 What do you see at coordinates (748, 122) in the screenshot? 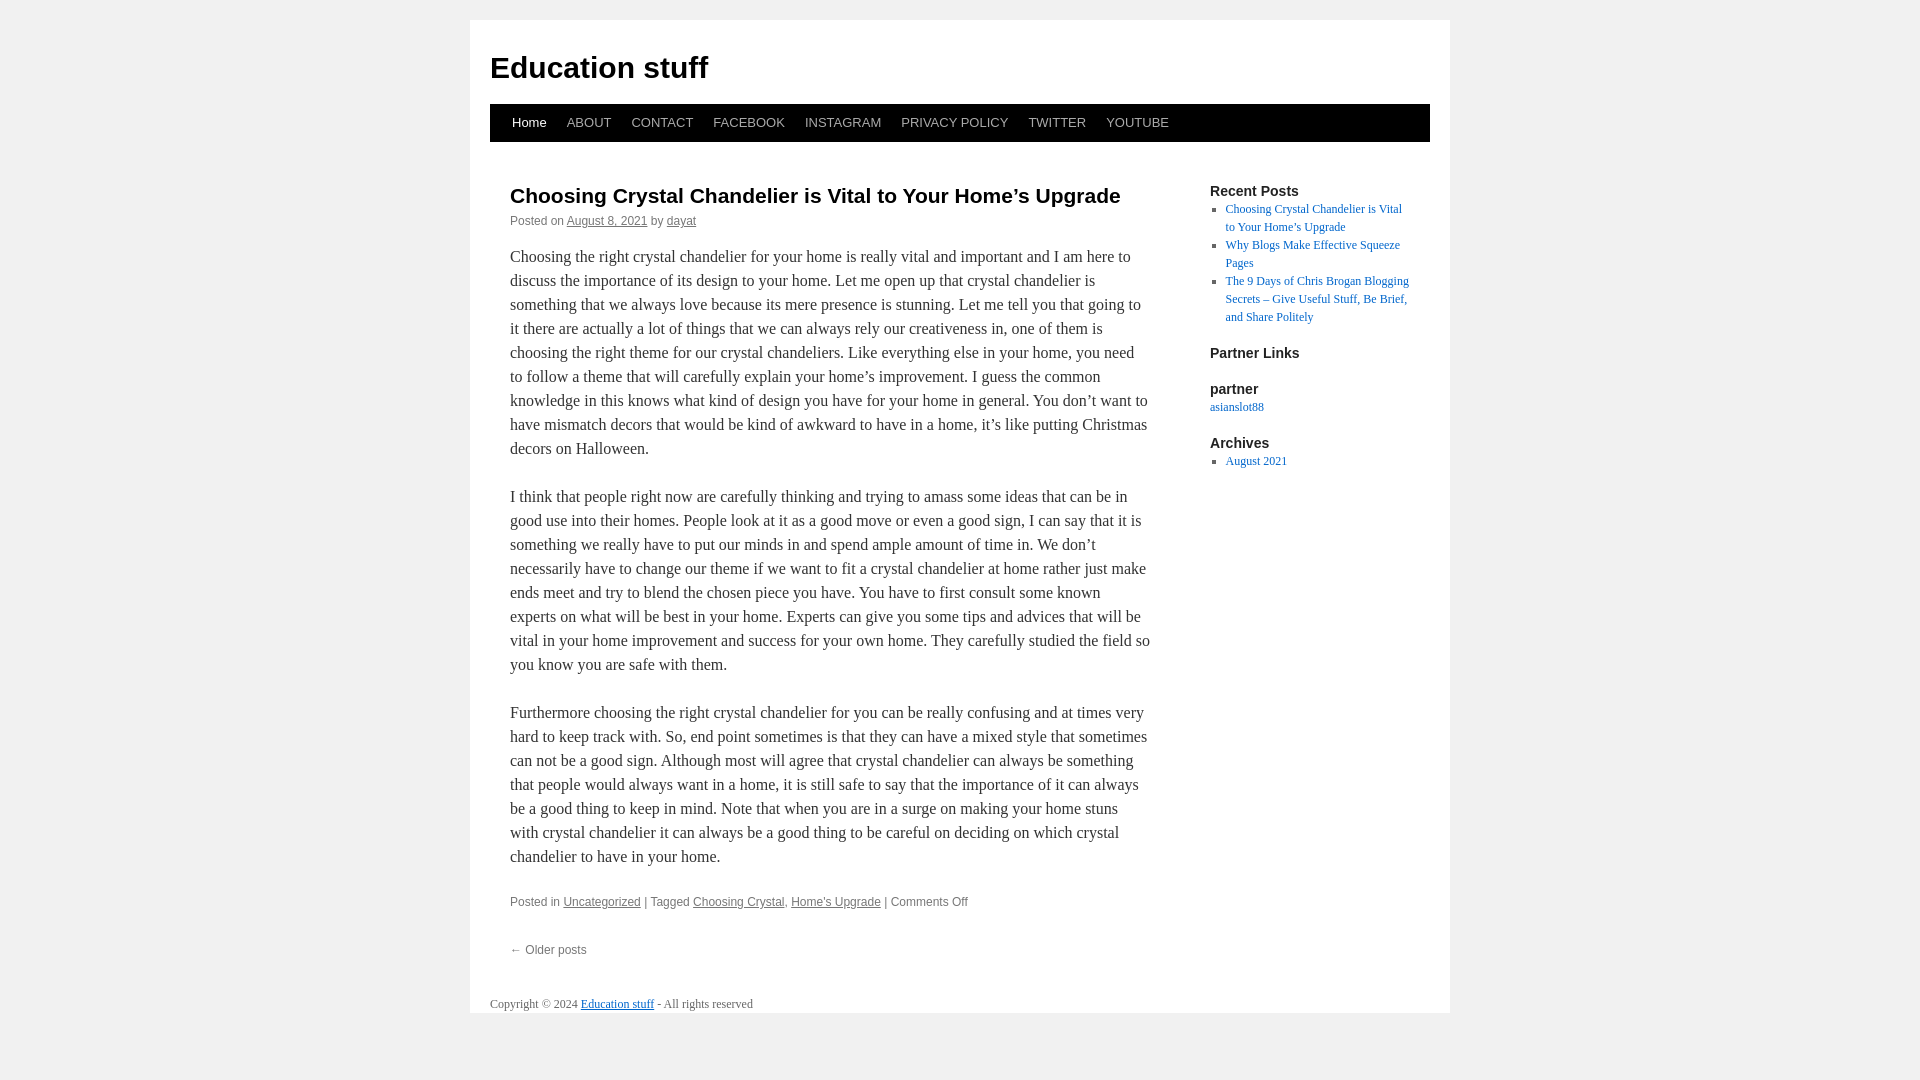
I see `FACEBOOK` at bounding box center [748, 122].